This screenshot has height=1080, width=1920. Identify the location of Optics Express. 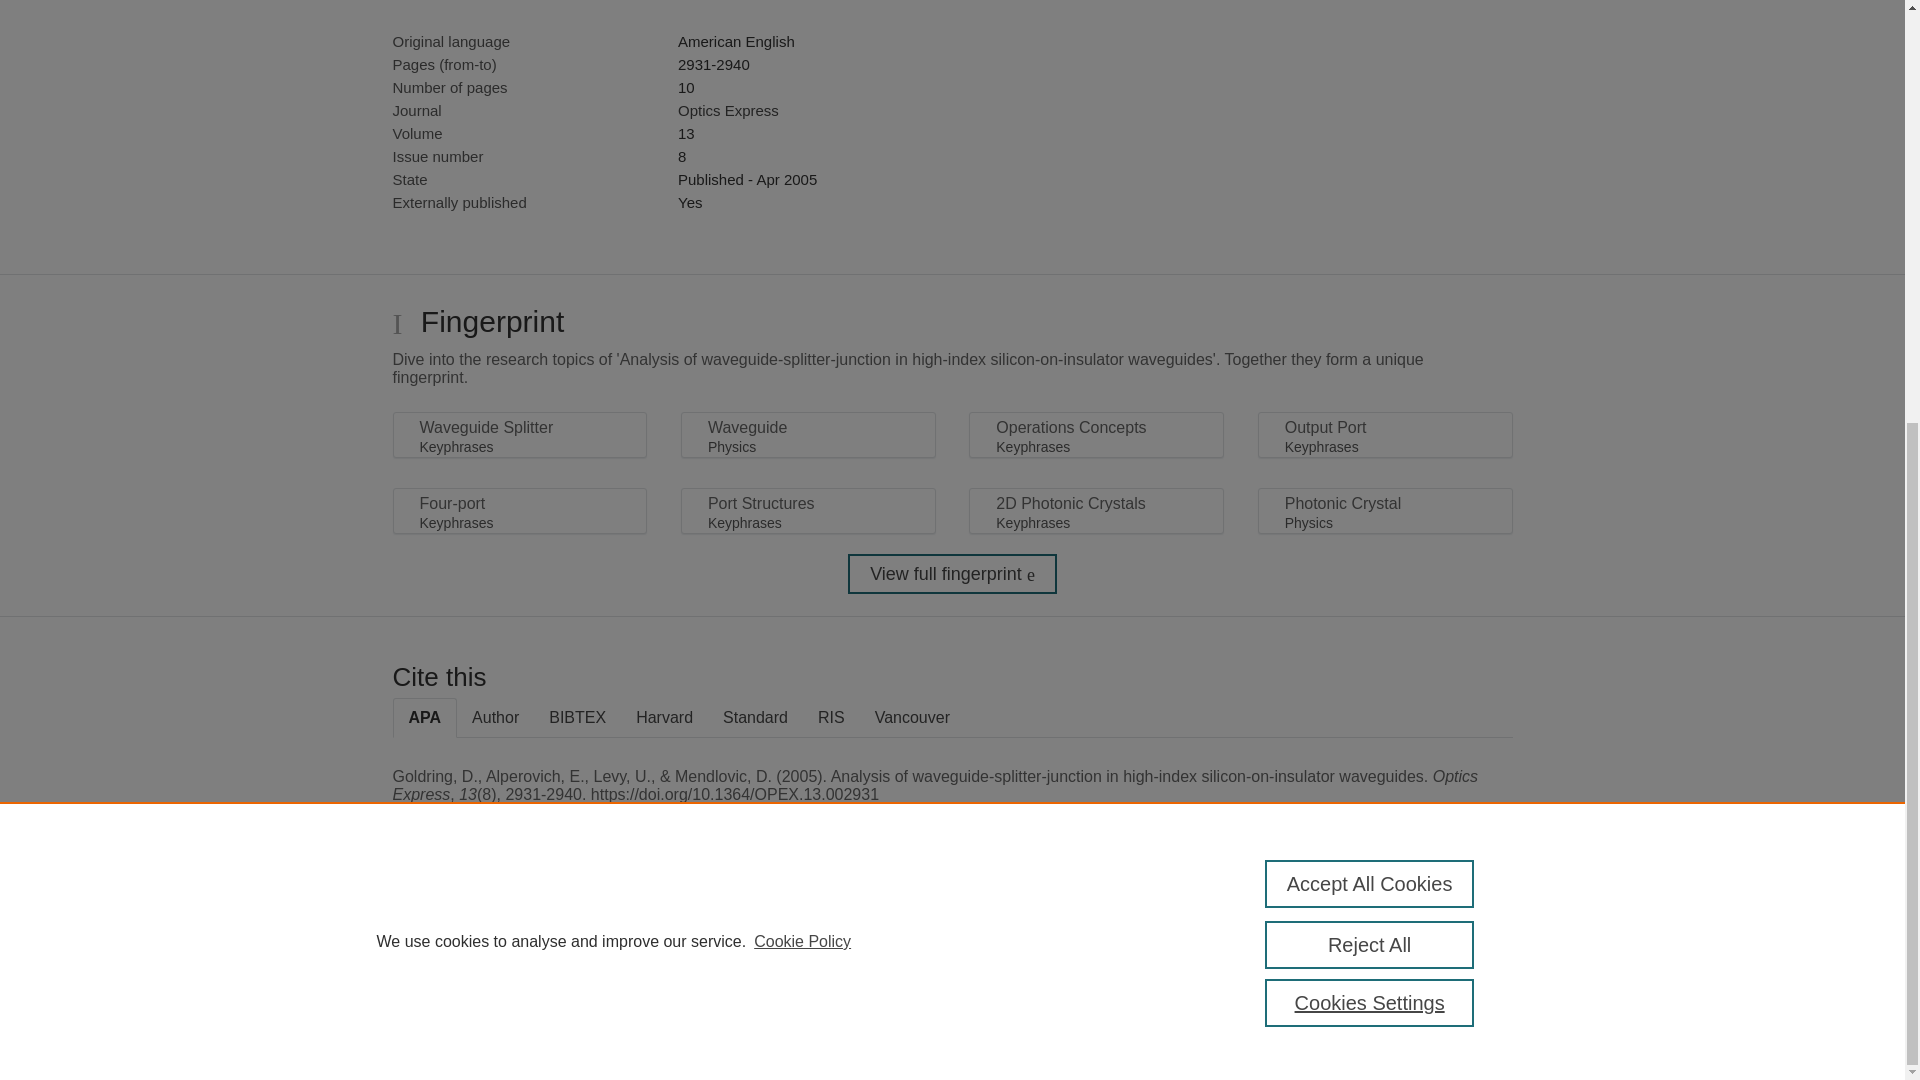
(728, 110).